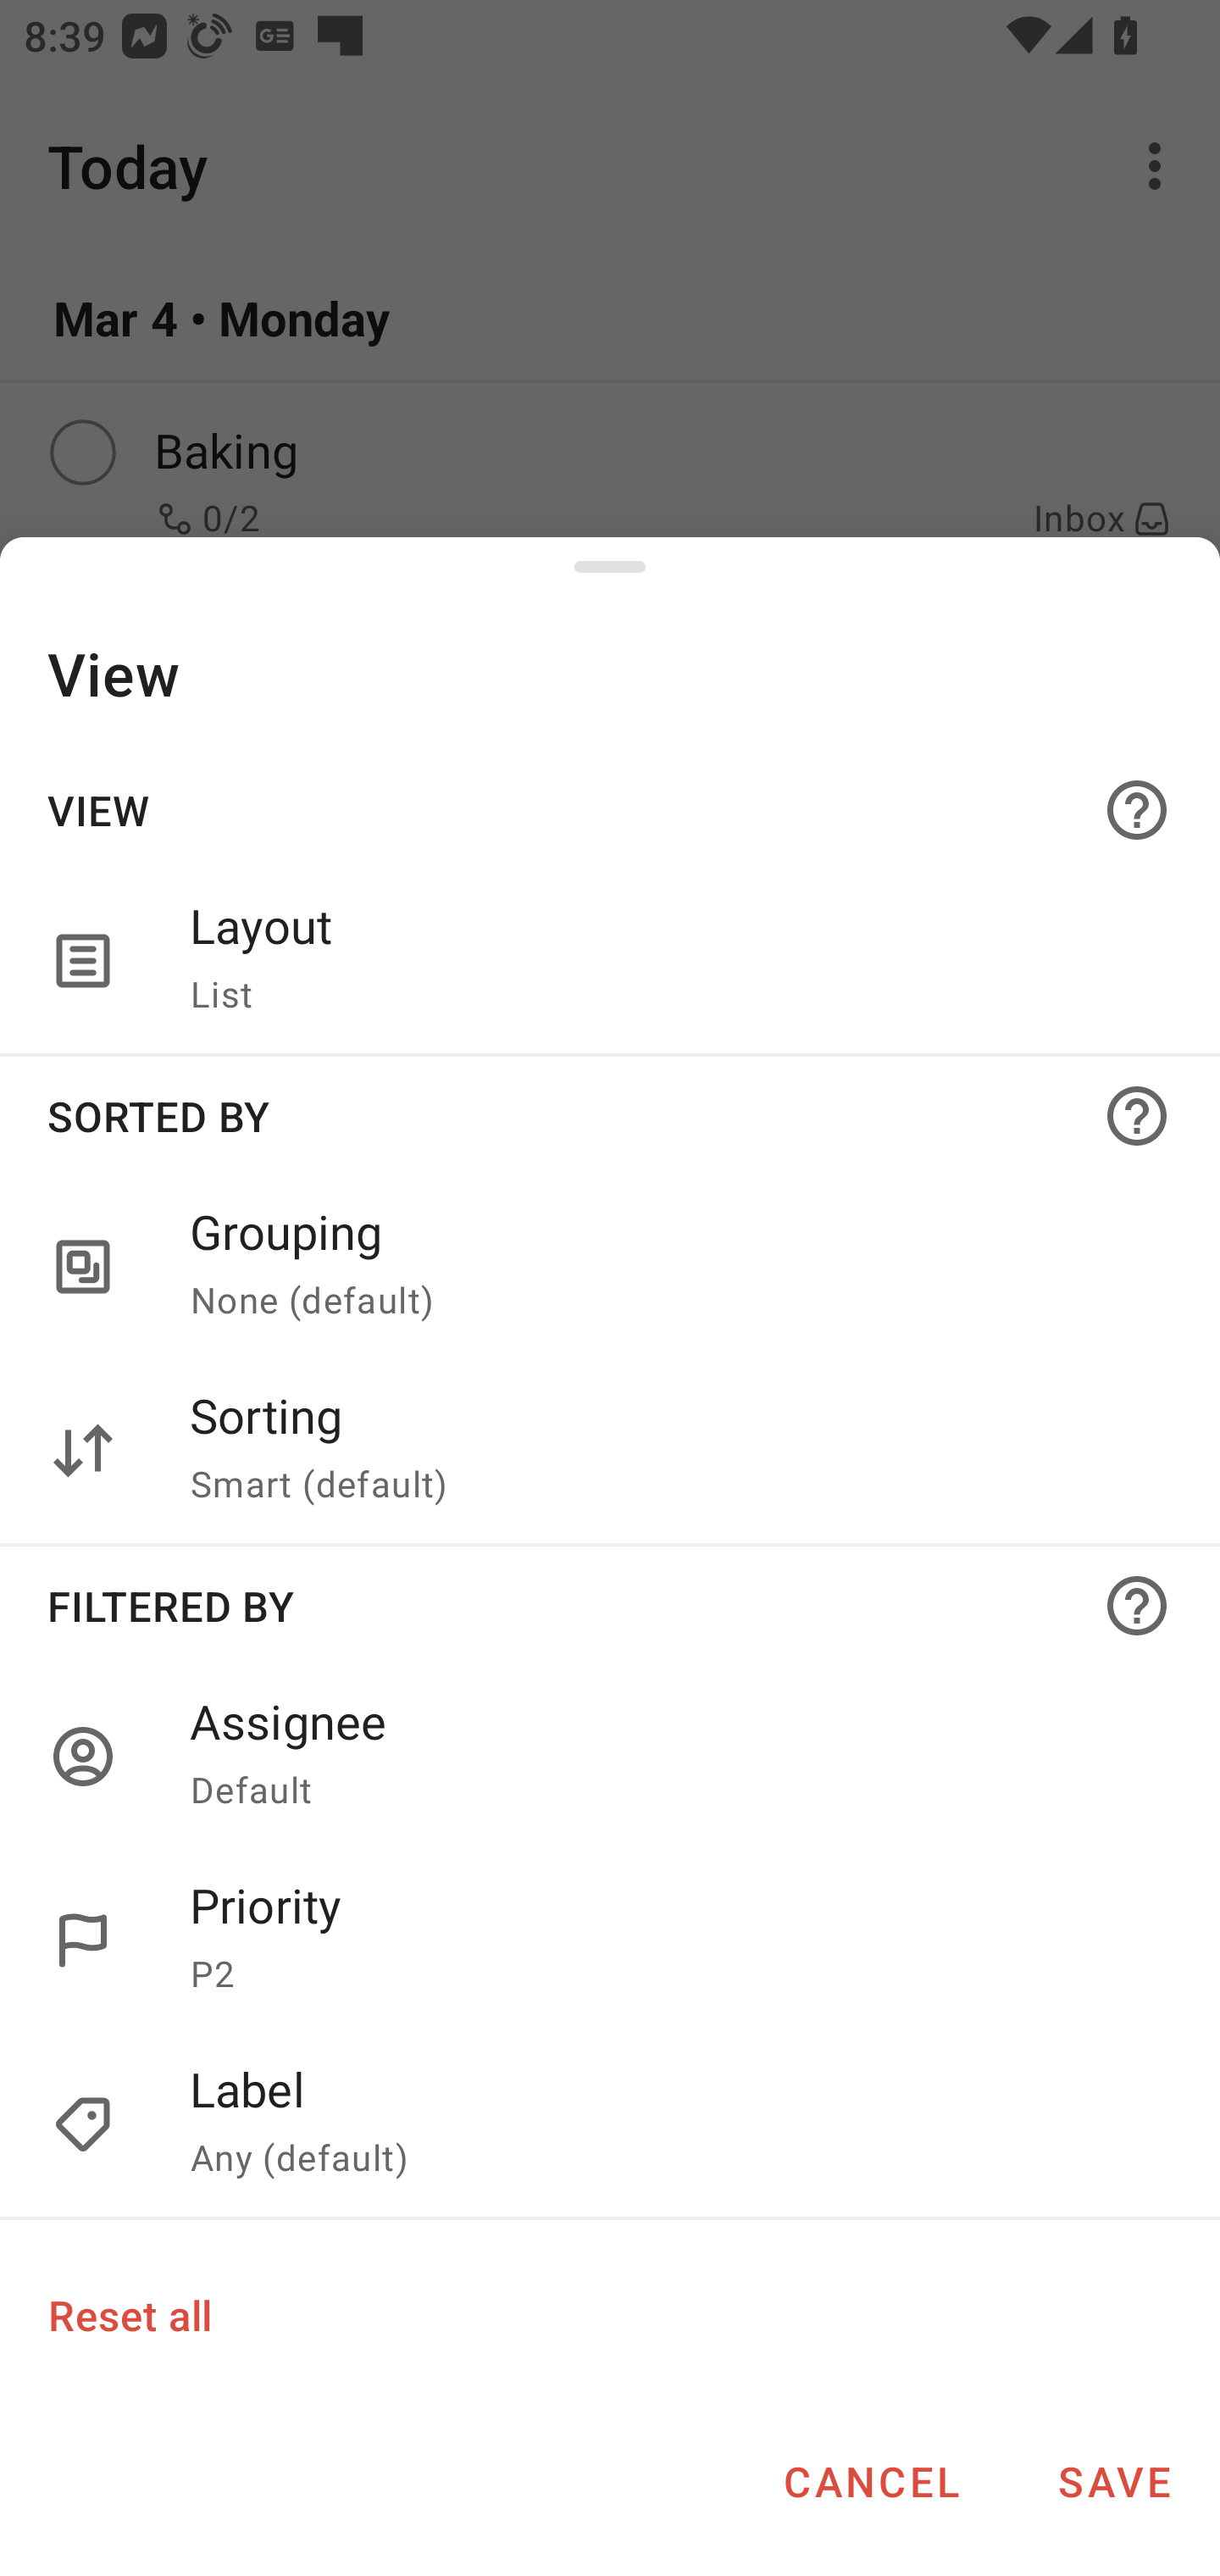 This screenshot has width=1220, height=2576. Describe the element at coordinates (669, 1451) in the screenshot. I see `Sorting Smart (default)` at that location.